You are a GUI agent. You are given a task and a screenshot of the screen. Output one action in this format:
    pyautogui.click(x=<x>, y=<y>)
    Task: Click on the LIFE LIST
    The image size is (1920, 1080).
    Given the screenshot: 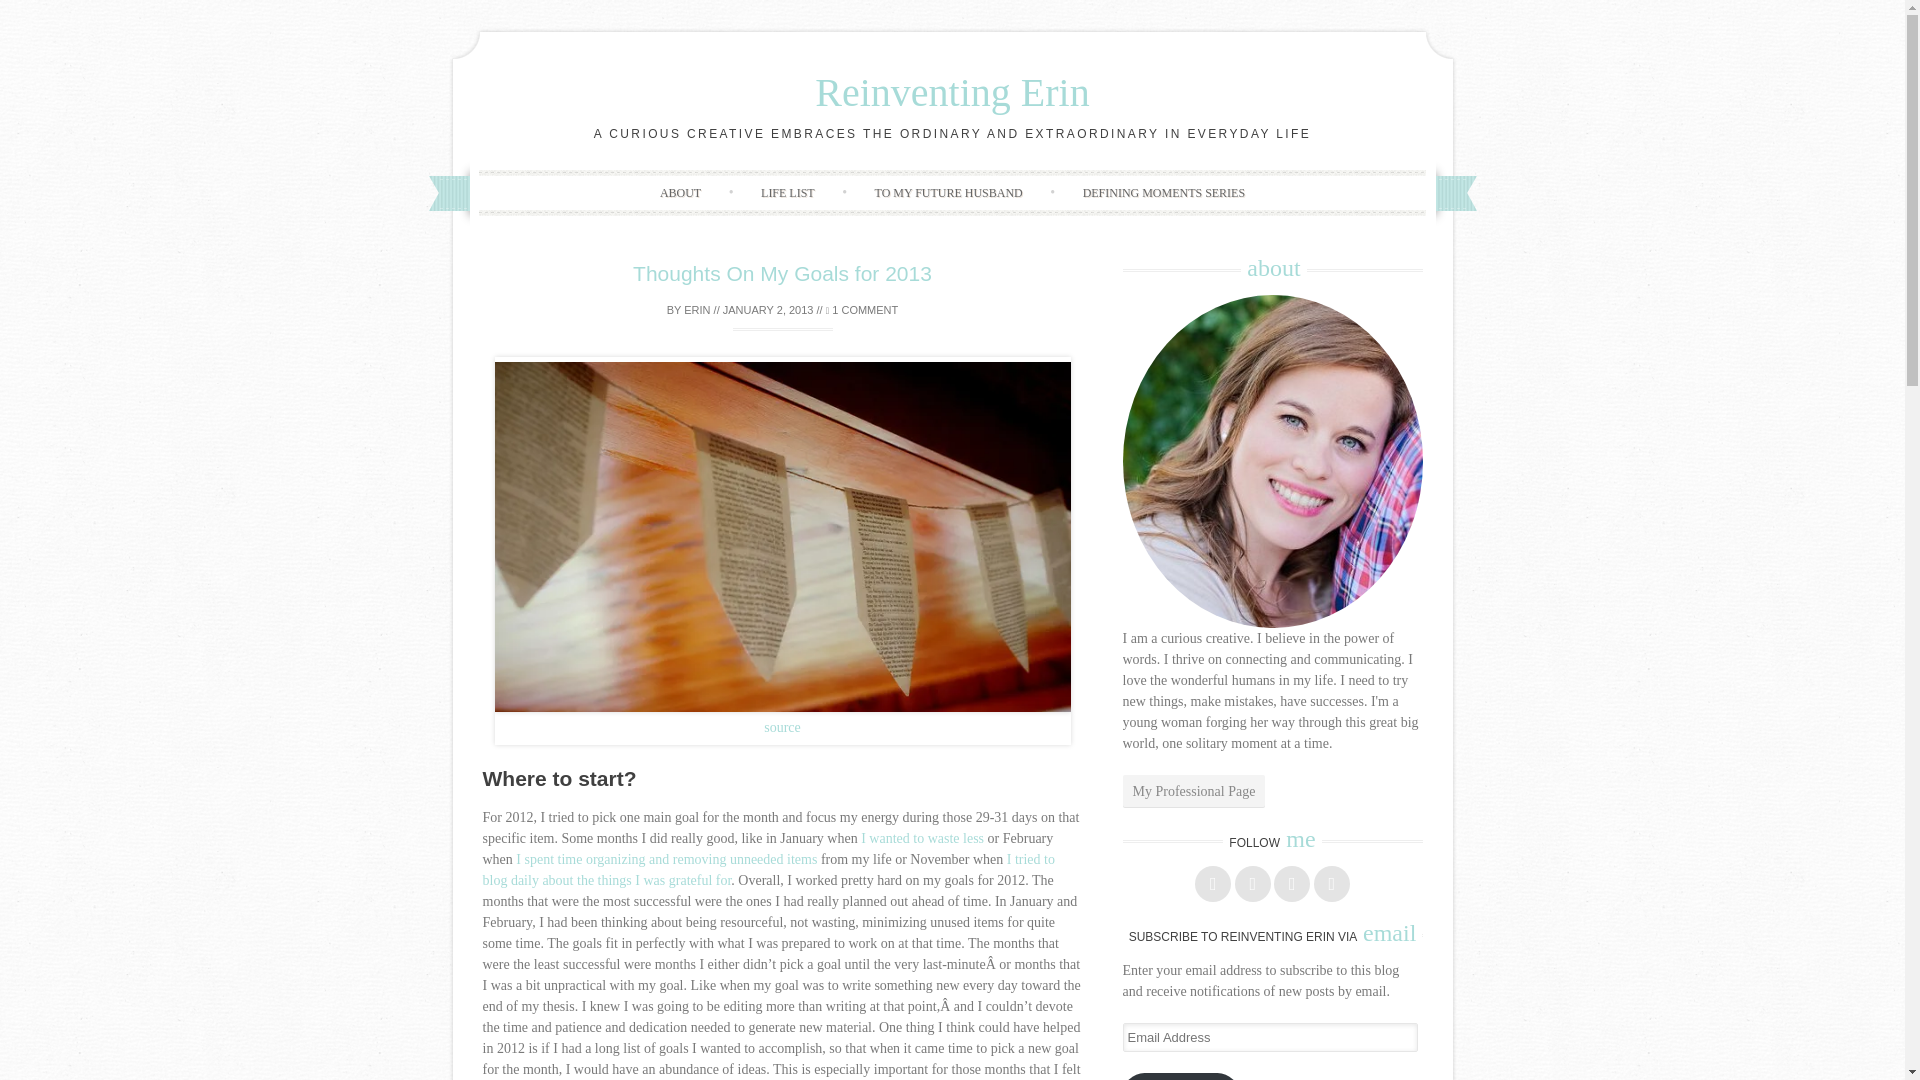 What is the action you would take?
    pyautogui.click(x=788, y=192)
    